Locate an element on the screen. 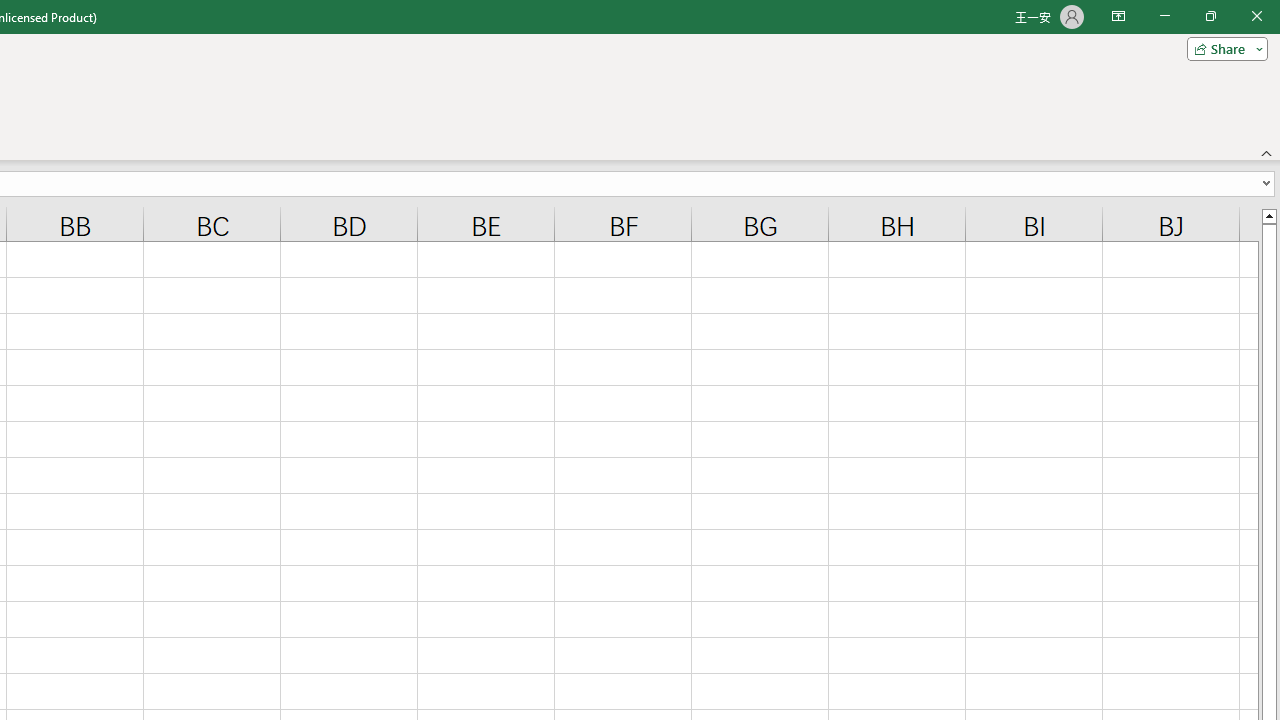 The width and height of the screenshot is (1280, 720). Ribbon Display Options is located at coordinates (1118, 16).